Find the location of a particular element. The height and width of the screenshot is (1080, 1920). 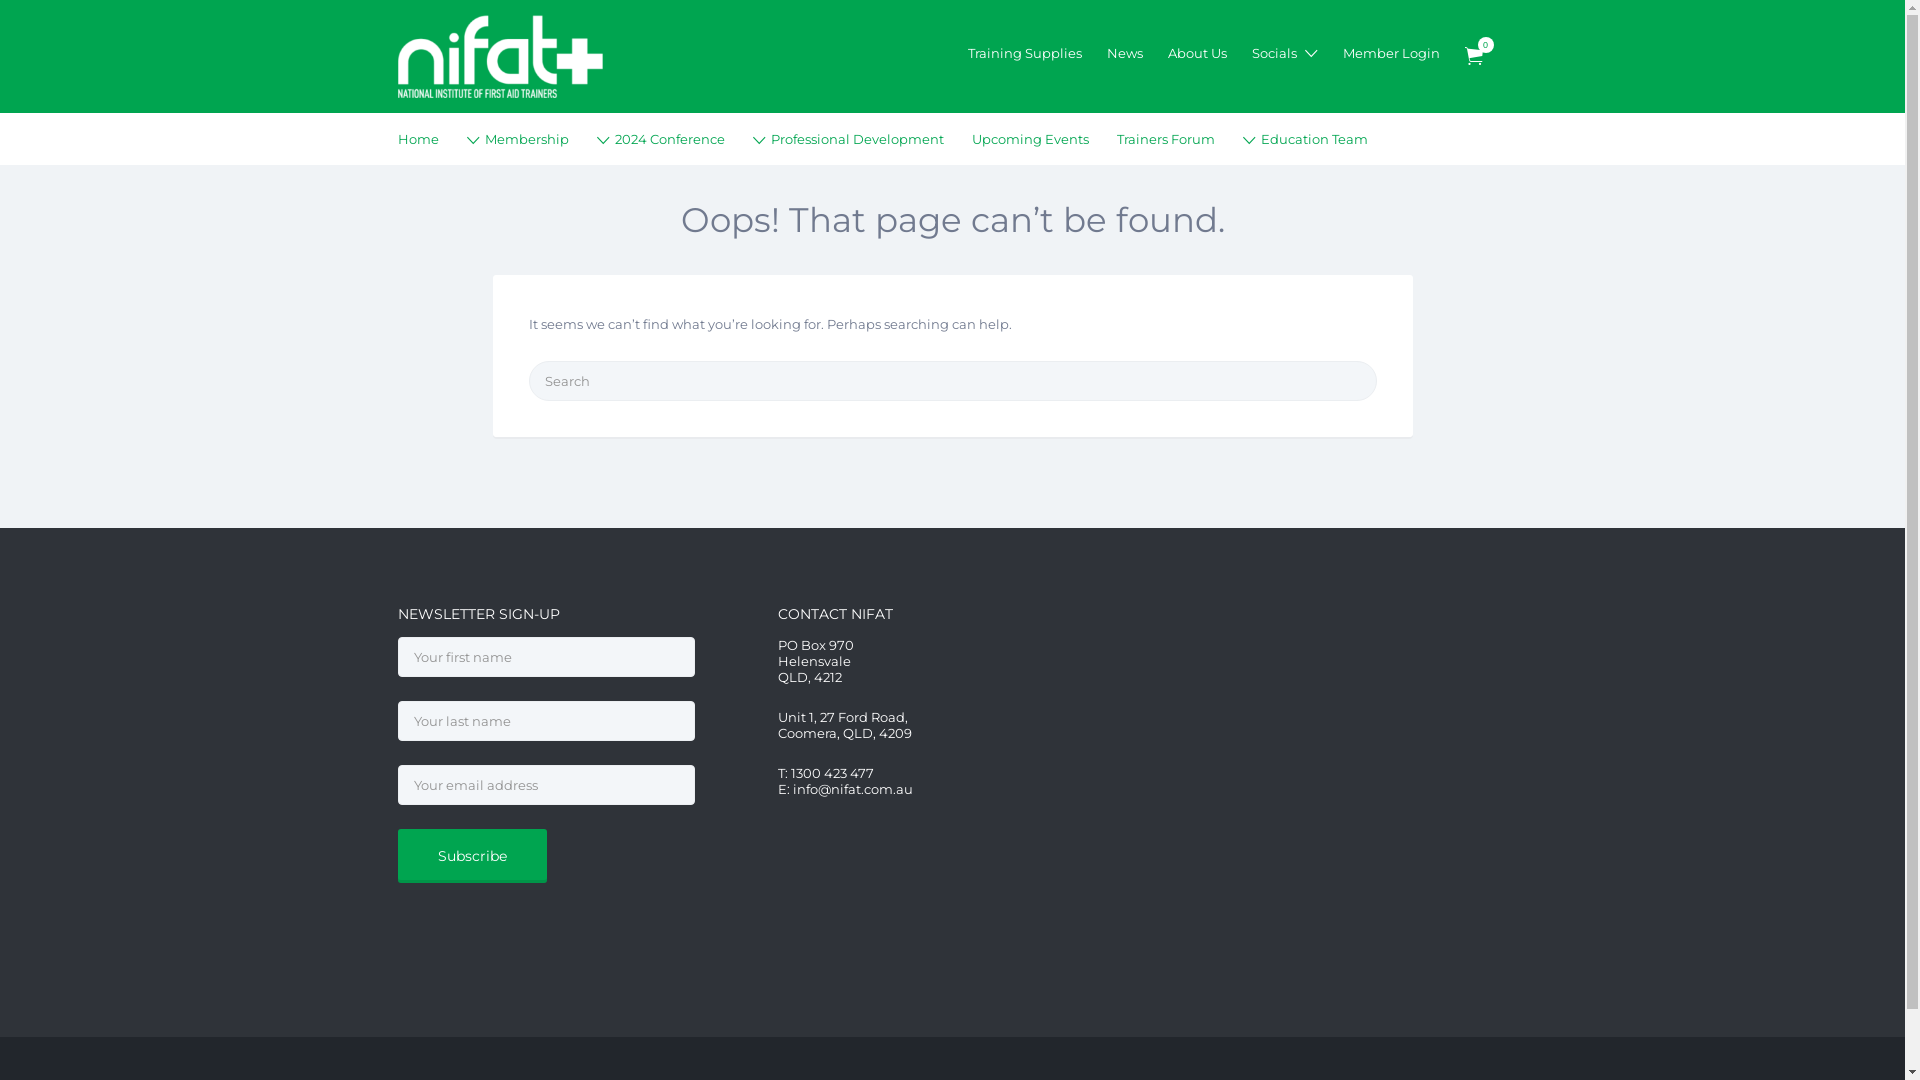

Upcoming Events is located at coordinates (1030, 139).